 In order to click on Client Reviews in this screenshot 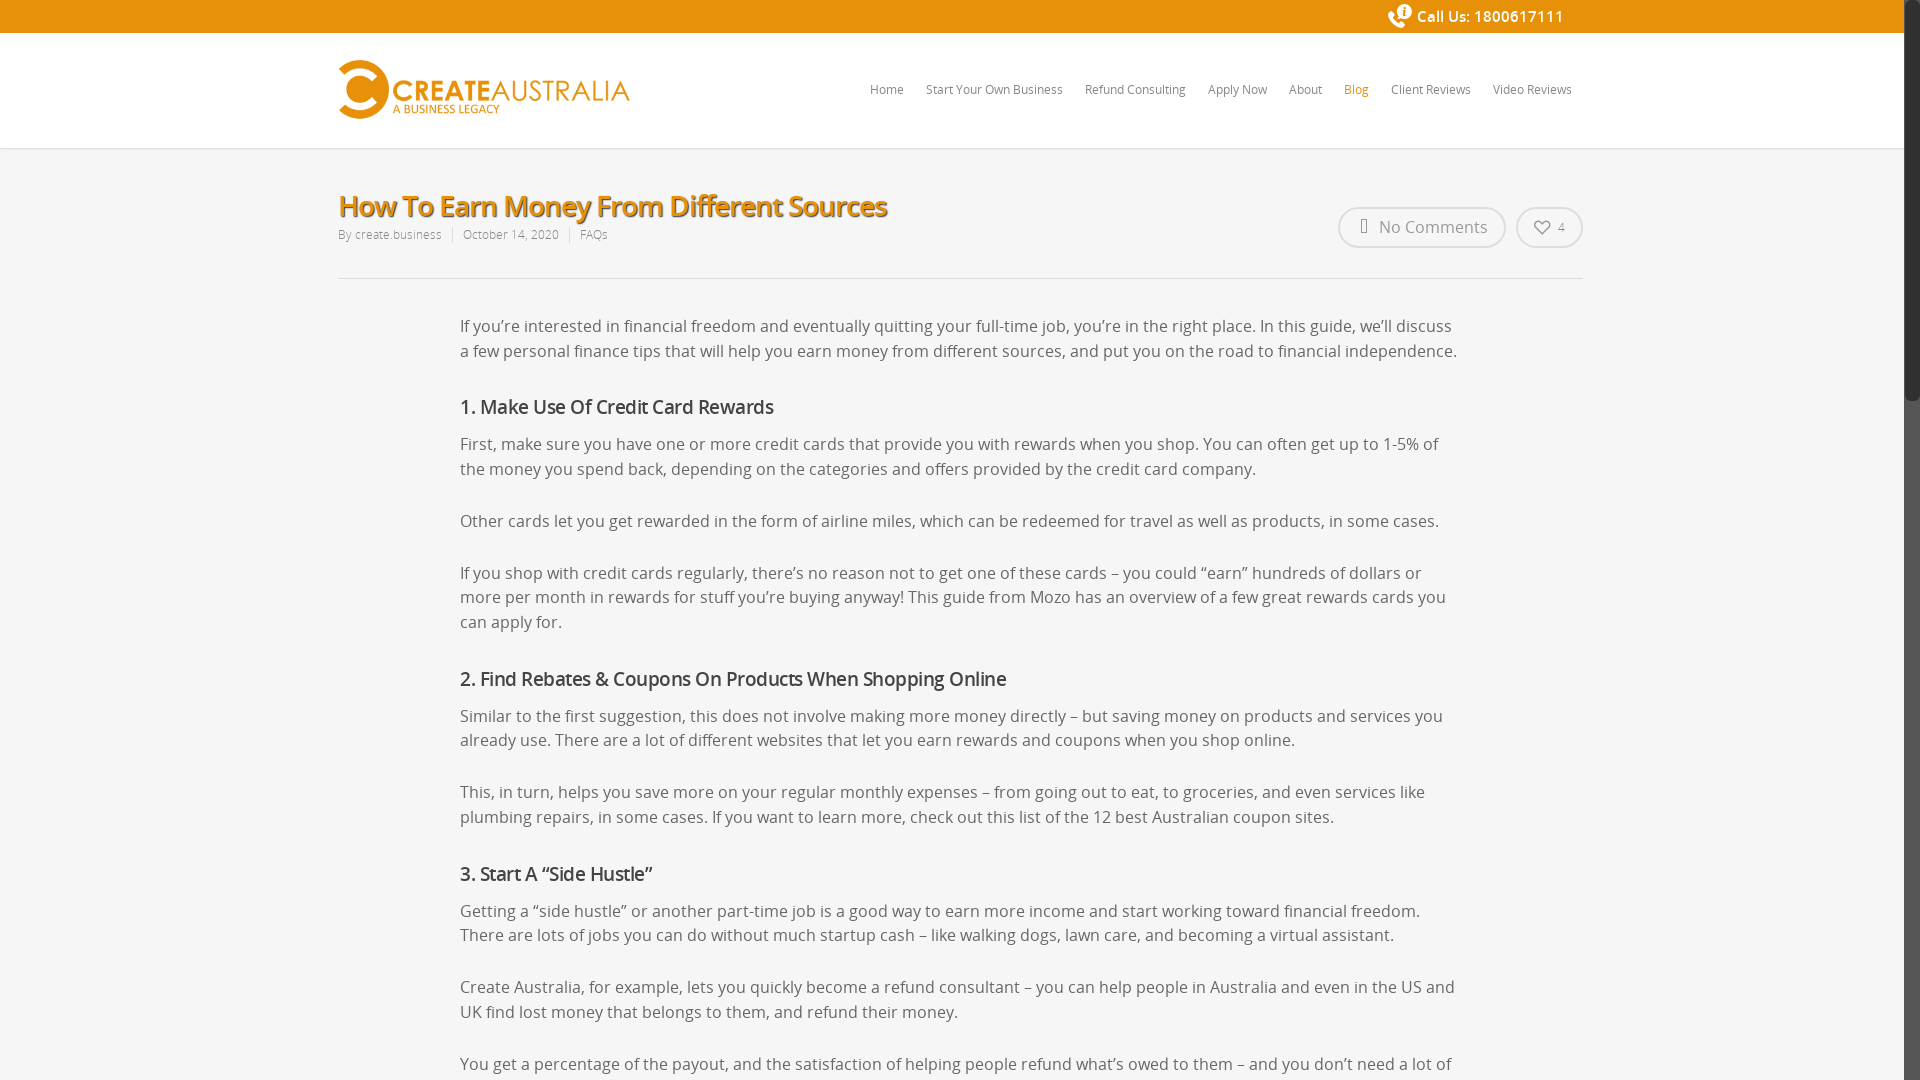, I will do `click(1430, 104)`.